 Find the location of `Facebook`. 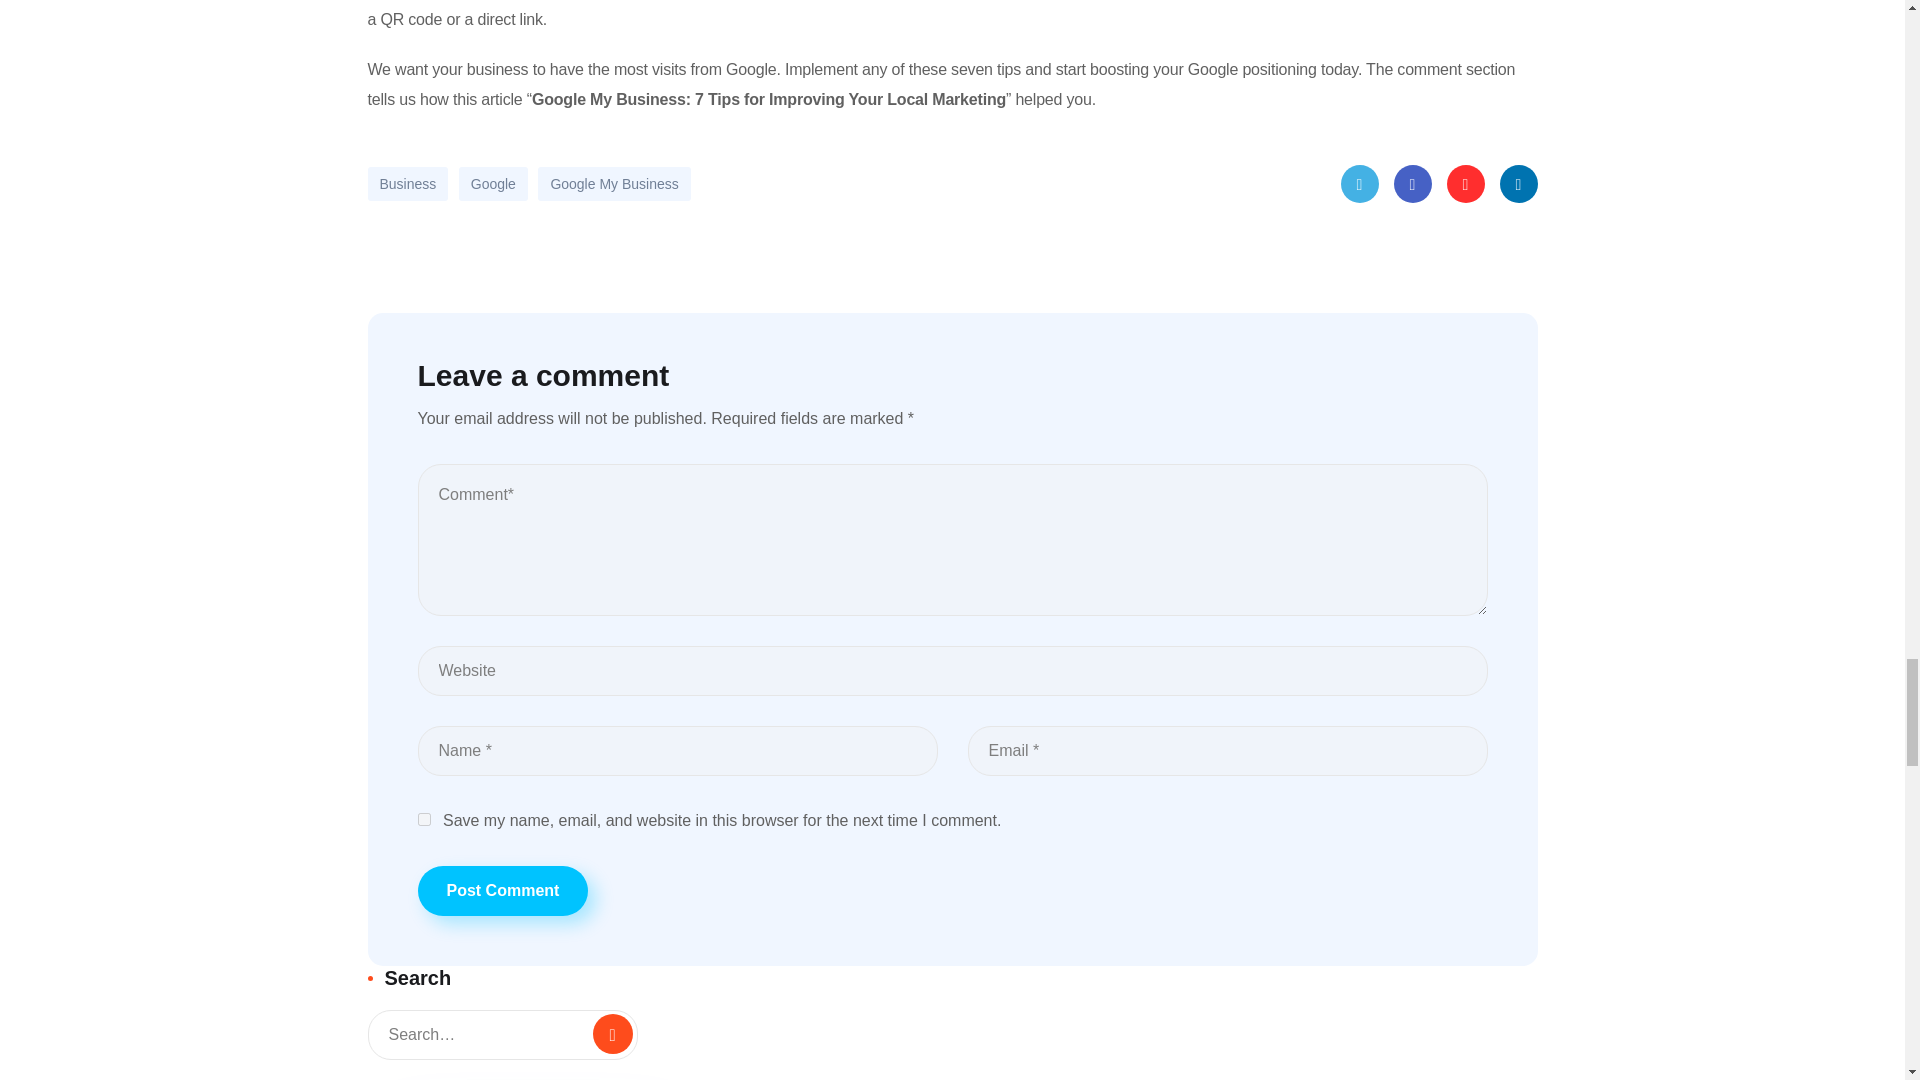

Facebook is located at coordinates (1412, 184).